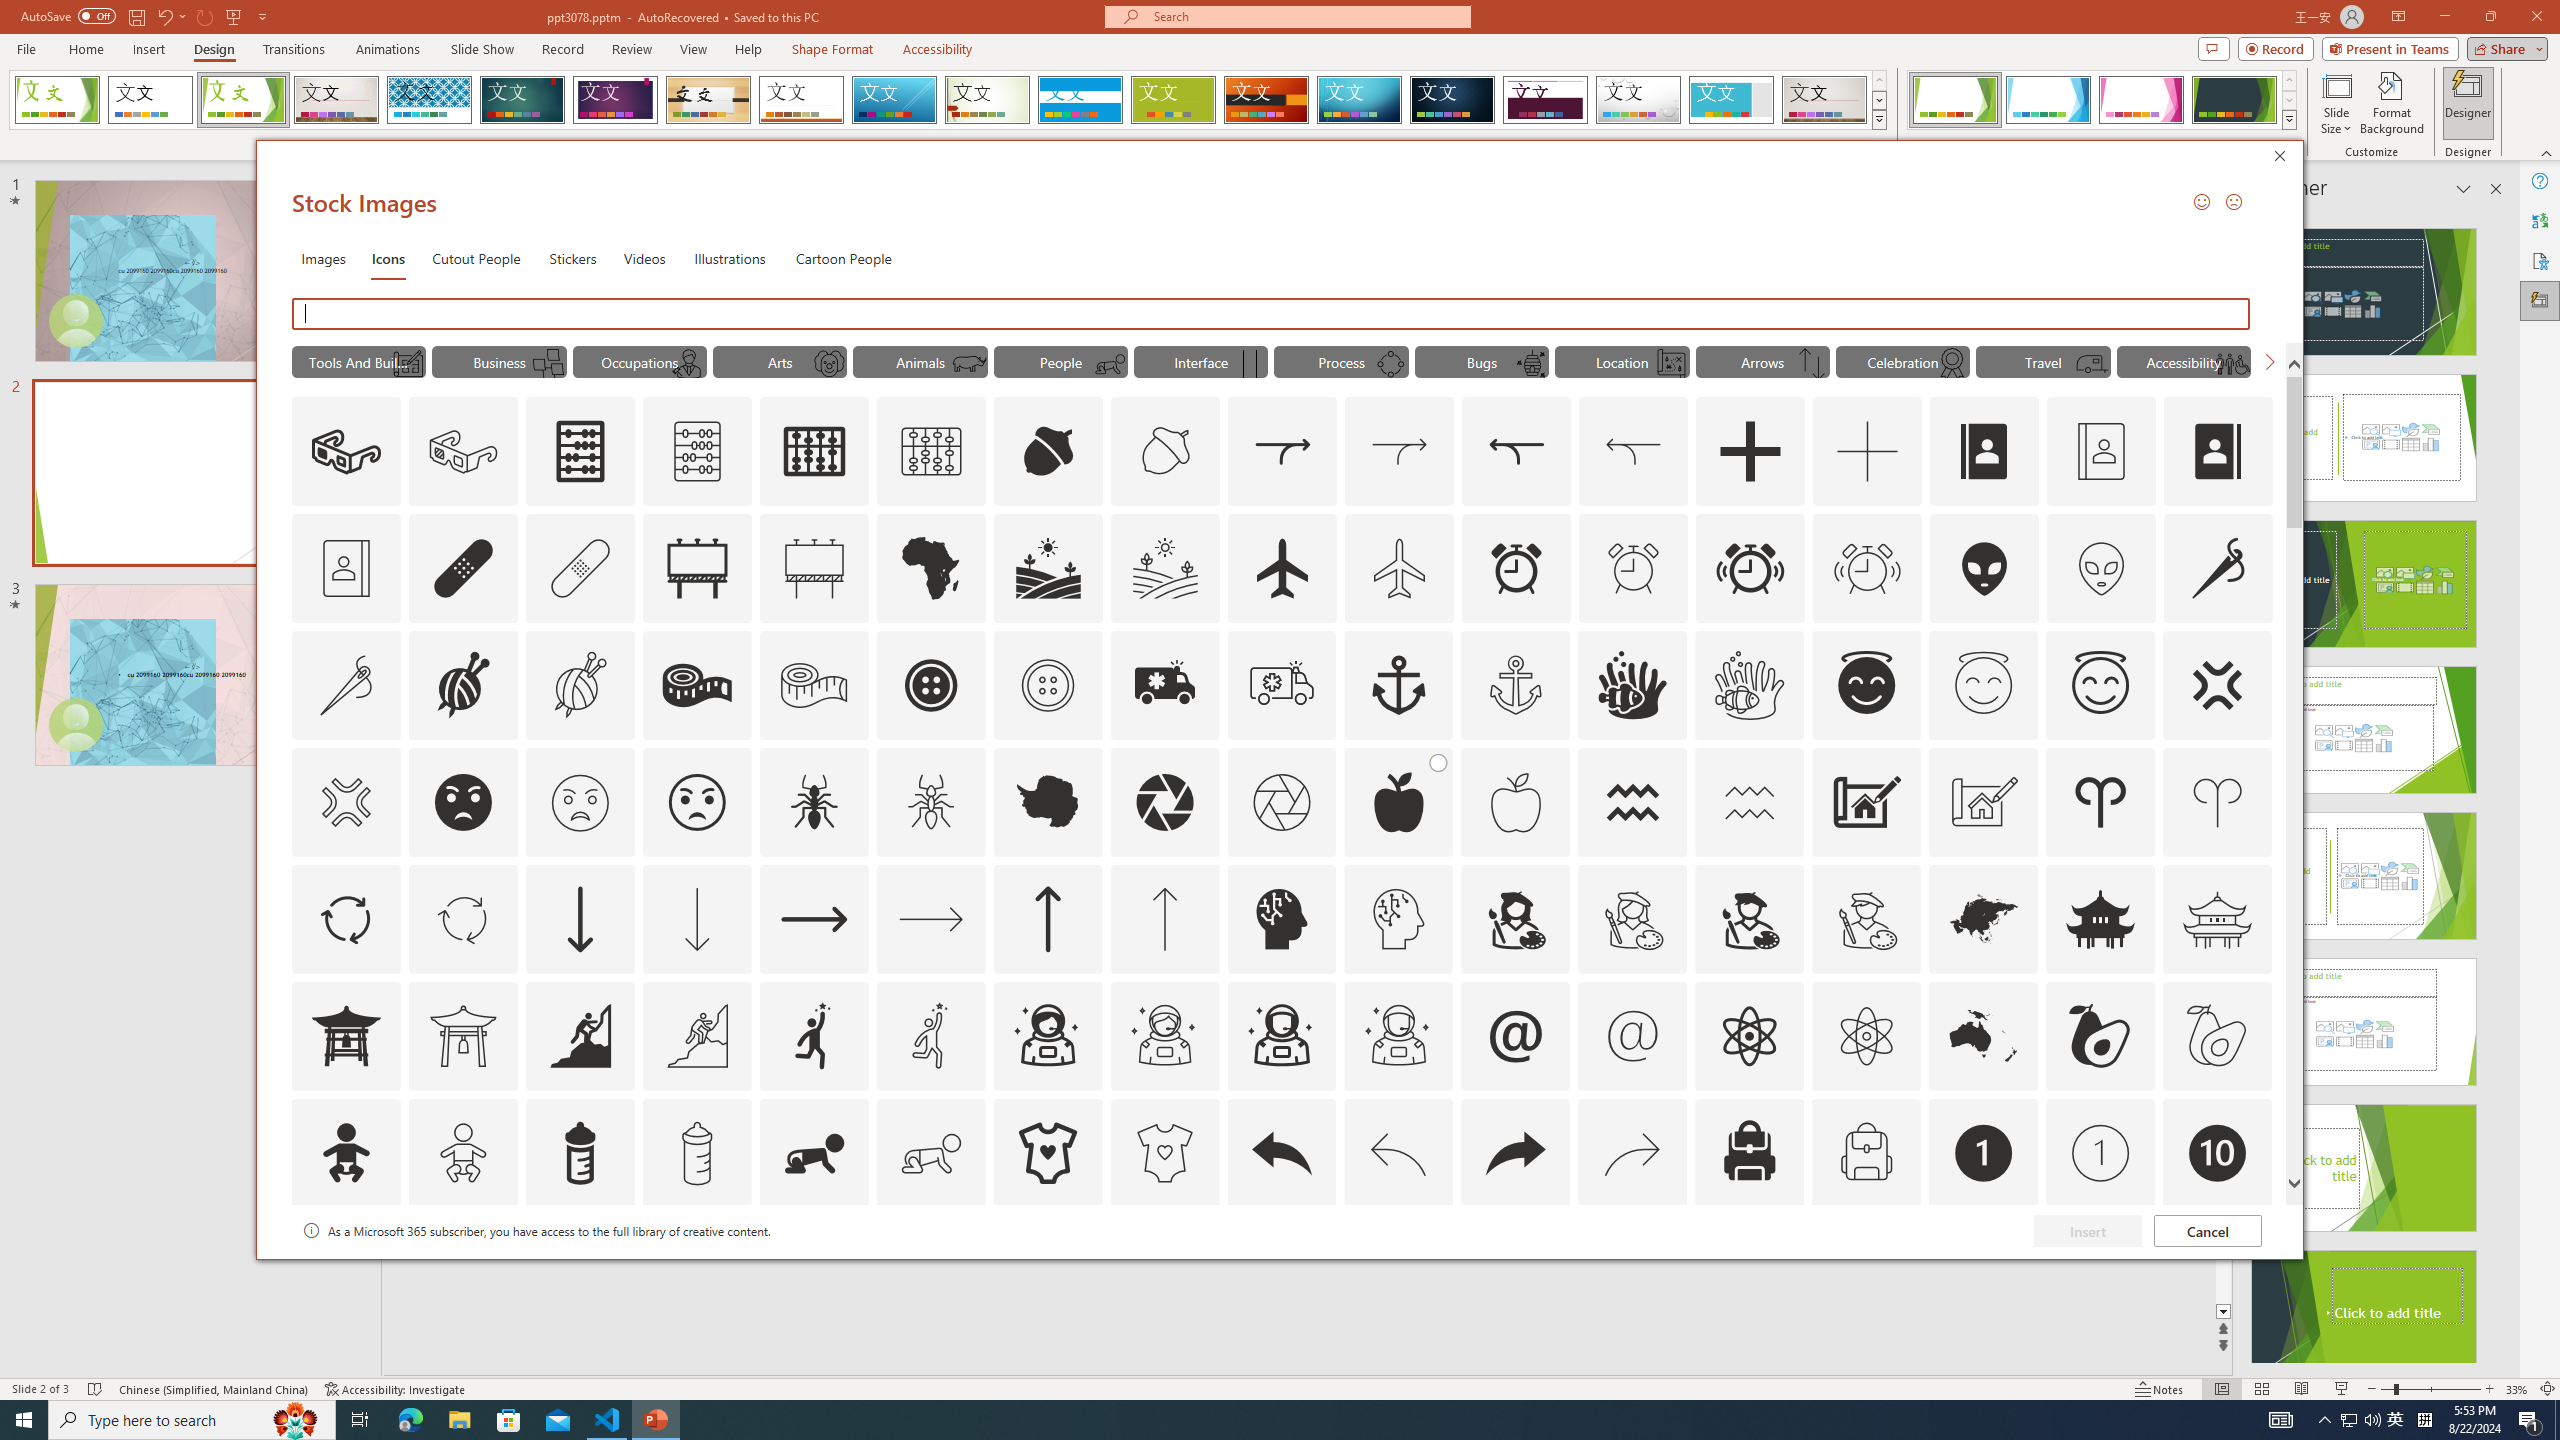 This screenshot has width=2560, height=1440. I want to click on AutomationID: Icons_JudgeMale_M, so click(688, 363).